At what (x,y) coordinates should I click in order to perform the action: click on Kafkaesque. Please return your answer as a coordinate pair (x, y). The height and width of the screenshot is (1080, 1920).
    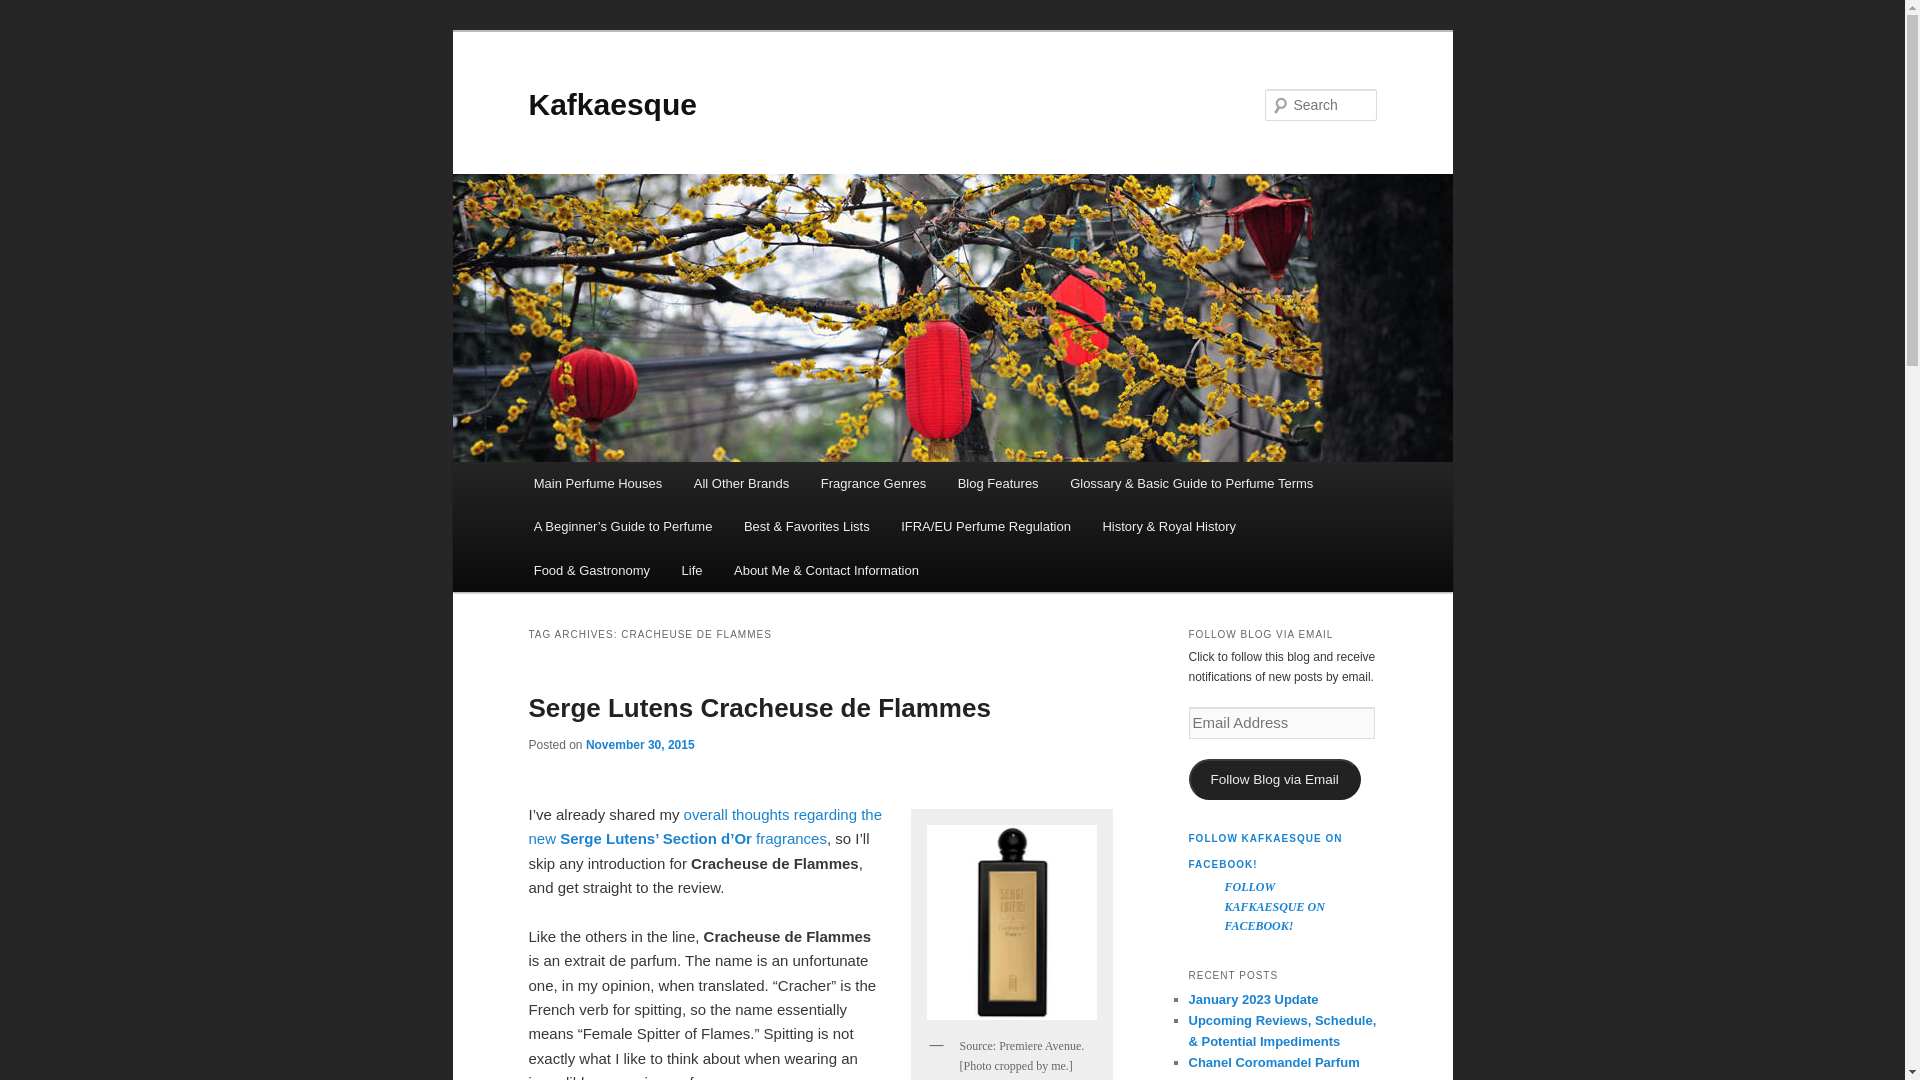
    Looking at the image, I should click on (612, 104).